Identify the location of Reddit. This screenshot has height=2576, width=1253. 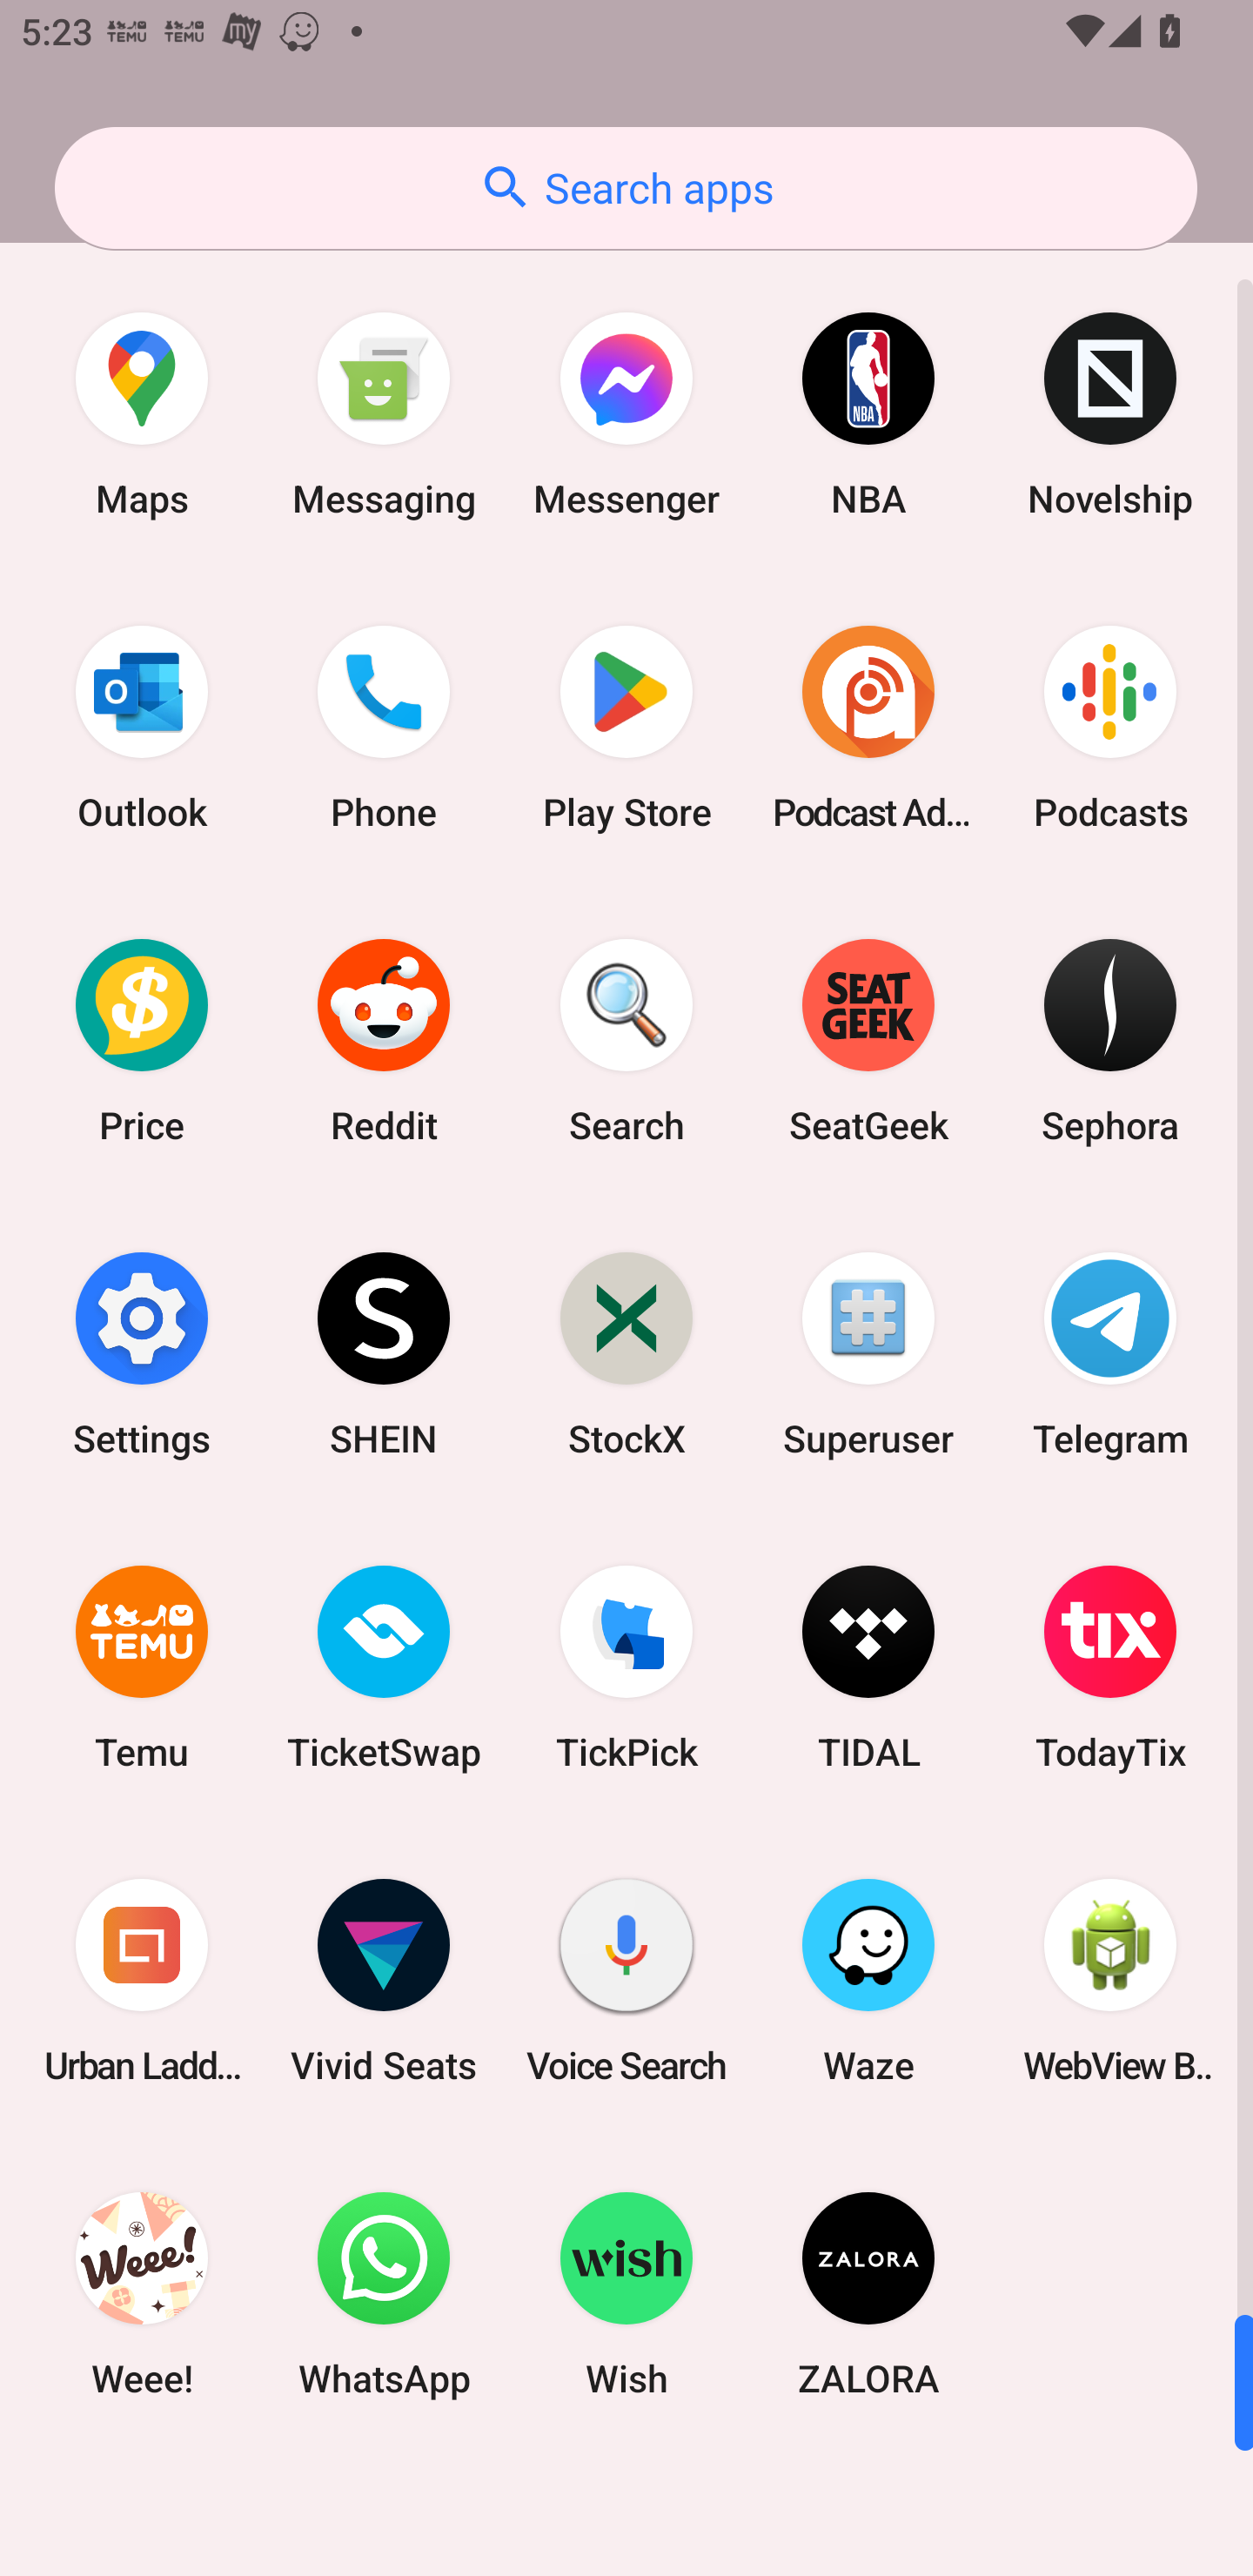
(384, 1041).